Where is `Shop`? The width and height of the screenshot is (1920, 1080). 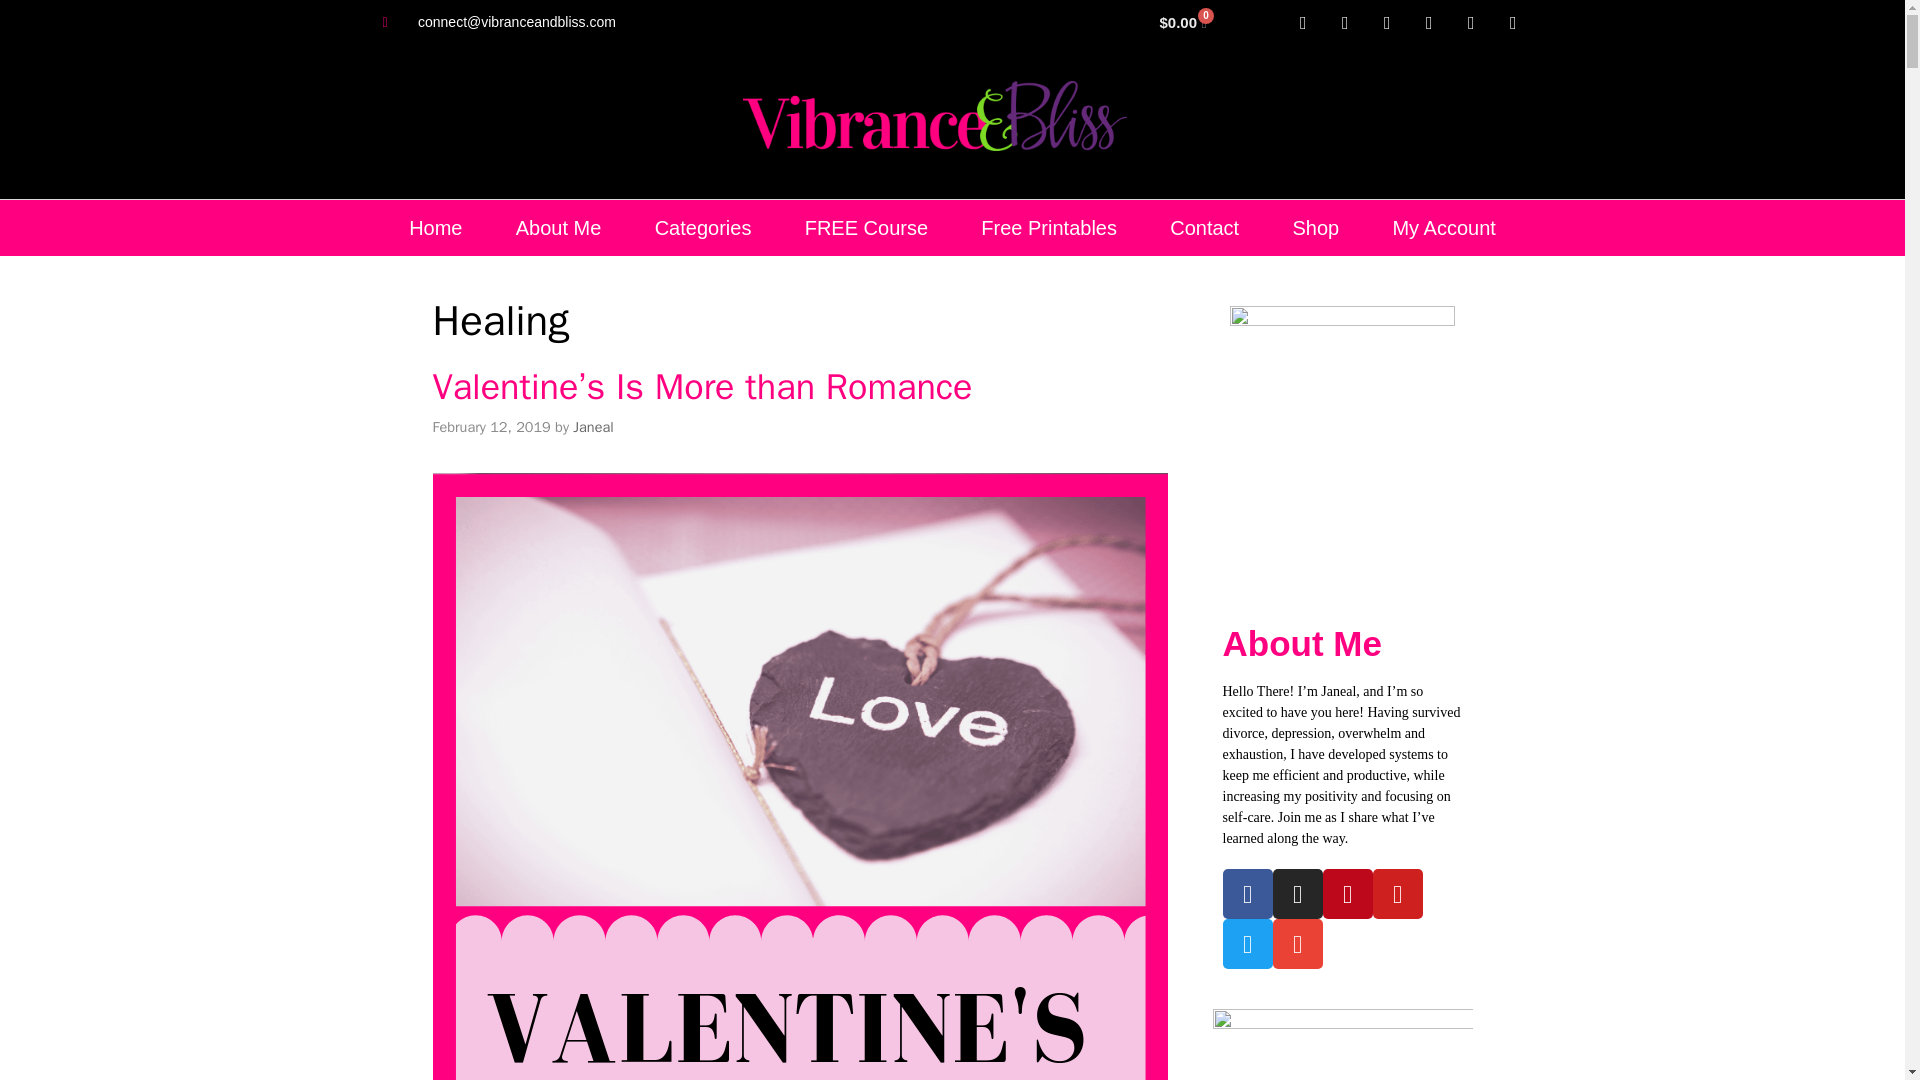
Shop is located at coordinates (1315, 227).